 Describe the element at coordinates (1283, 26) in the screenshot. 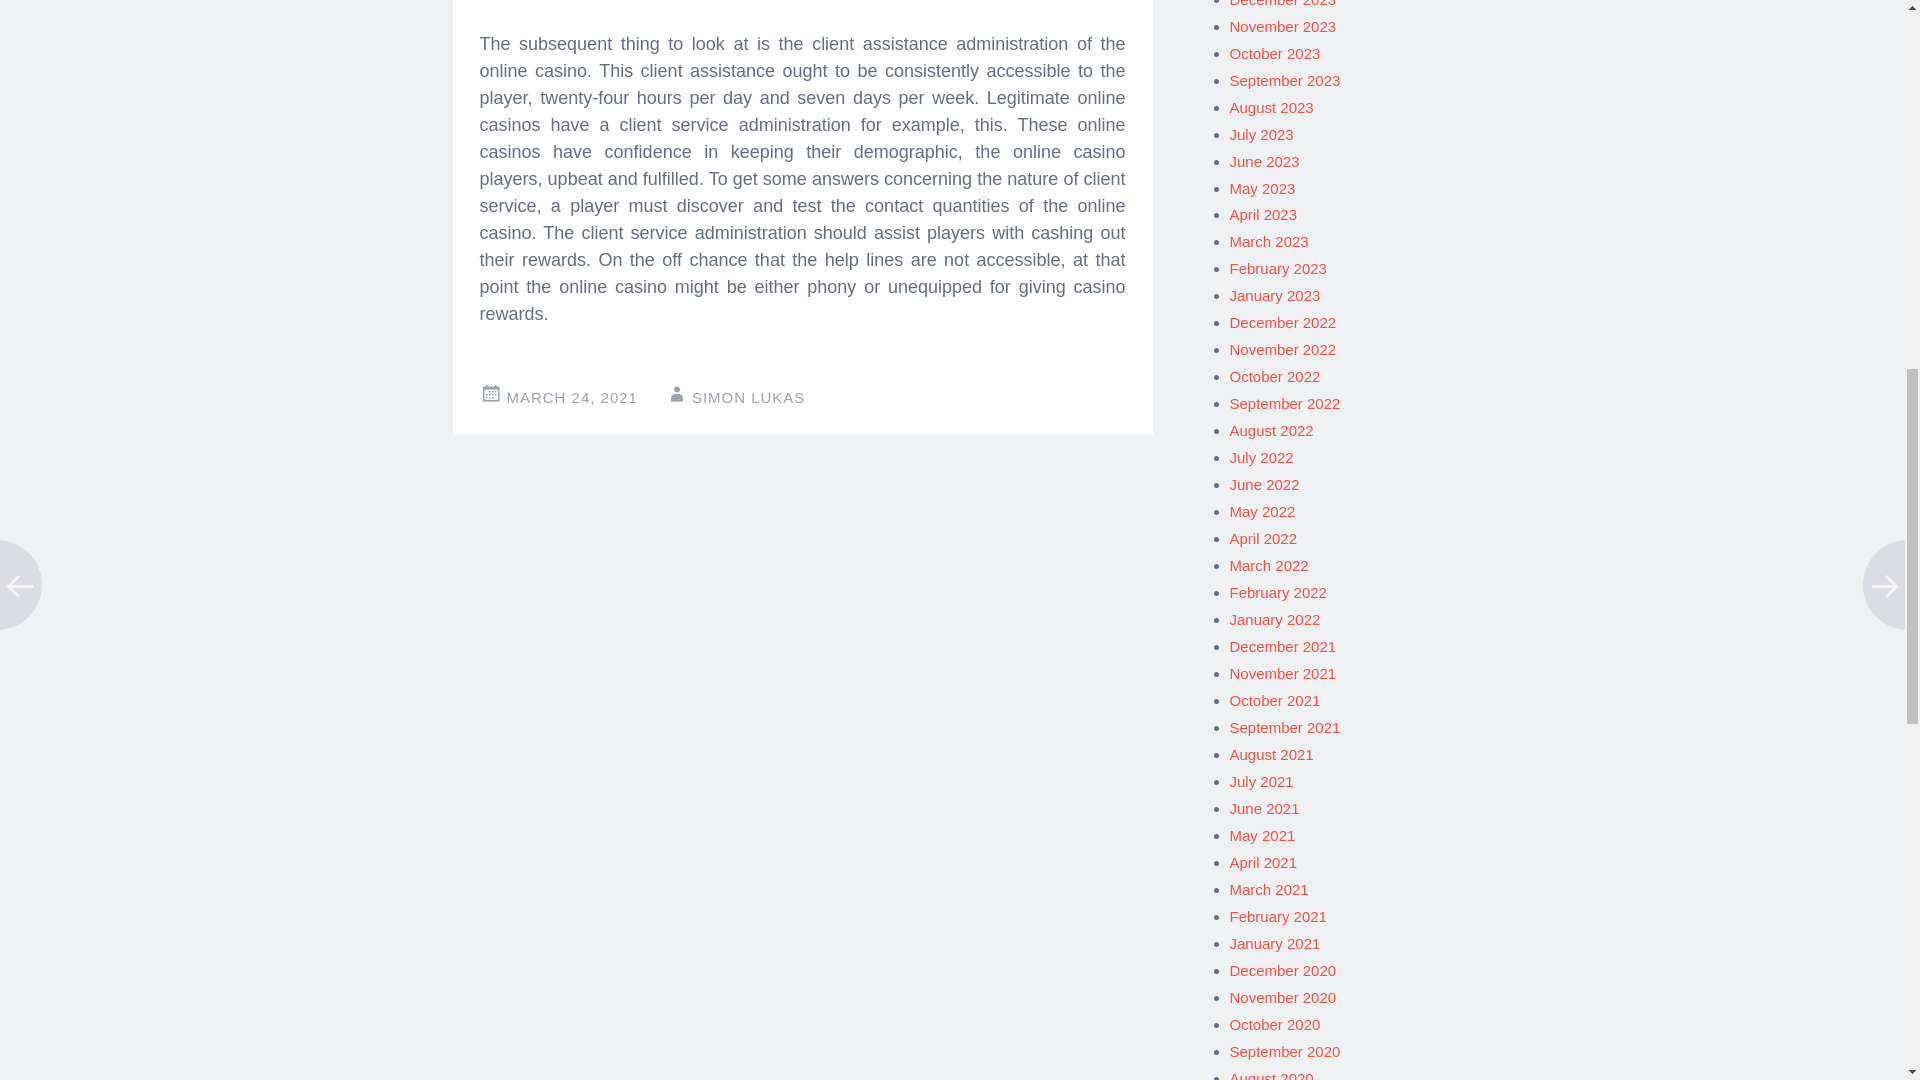

I see `November 2023` at that location.